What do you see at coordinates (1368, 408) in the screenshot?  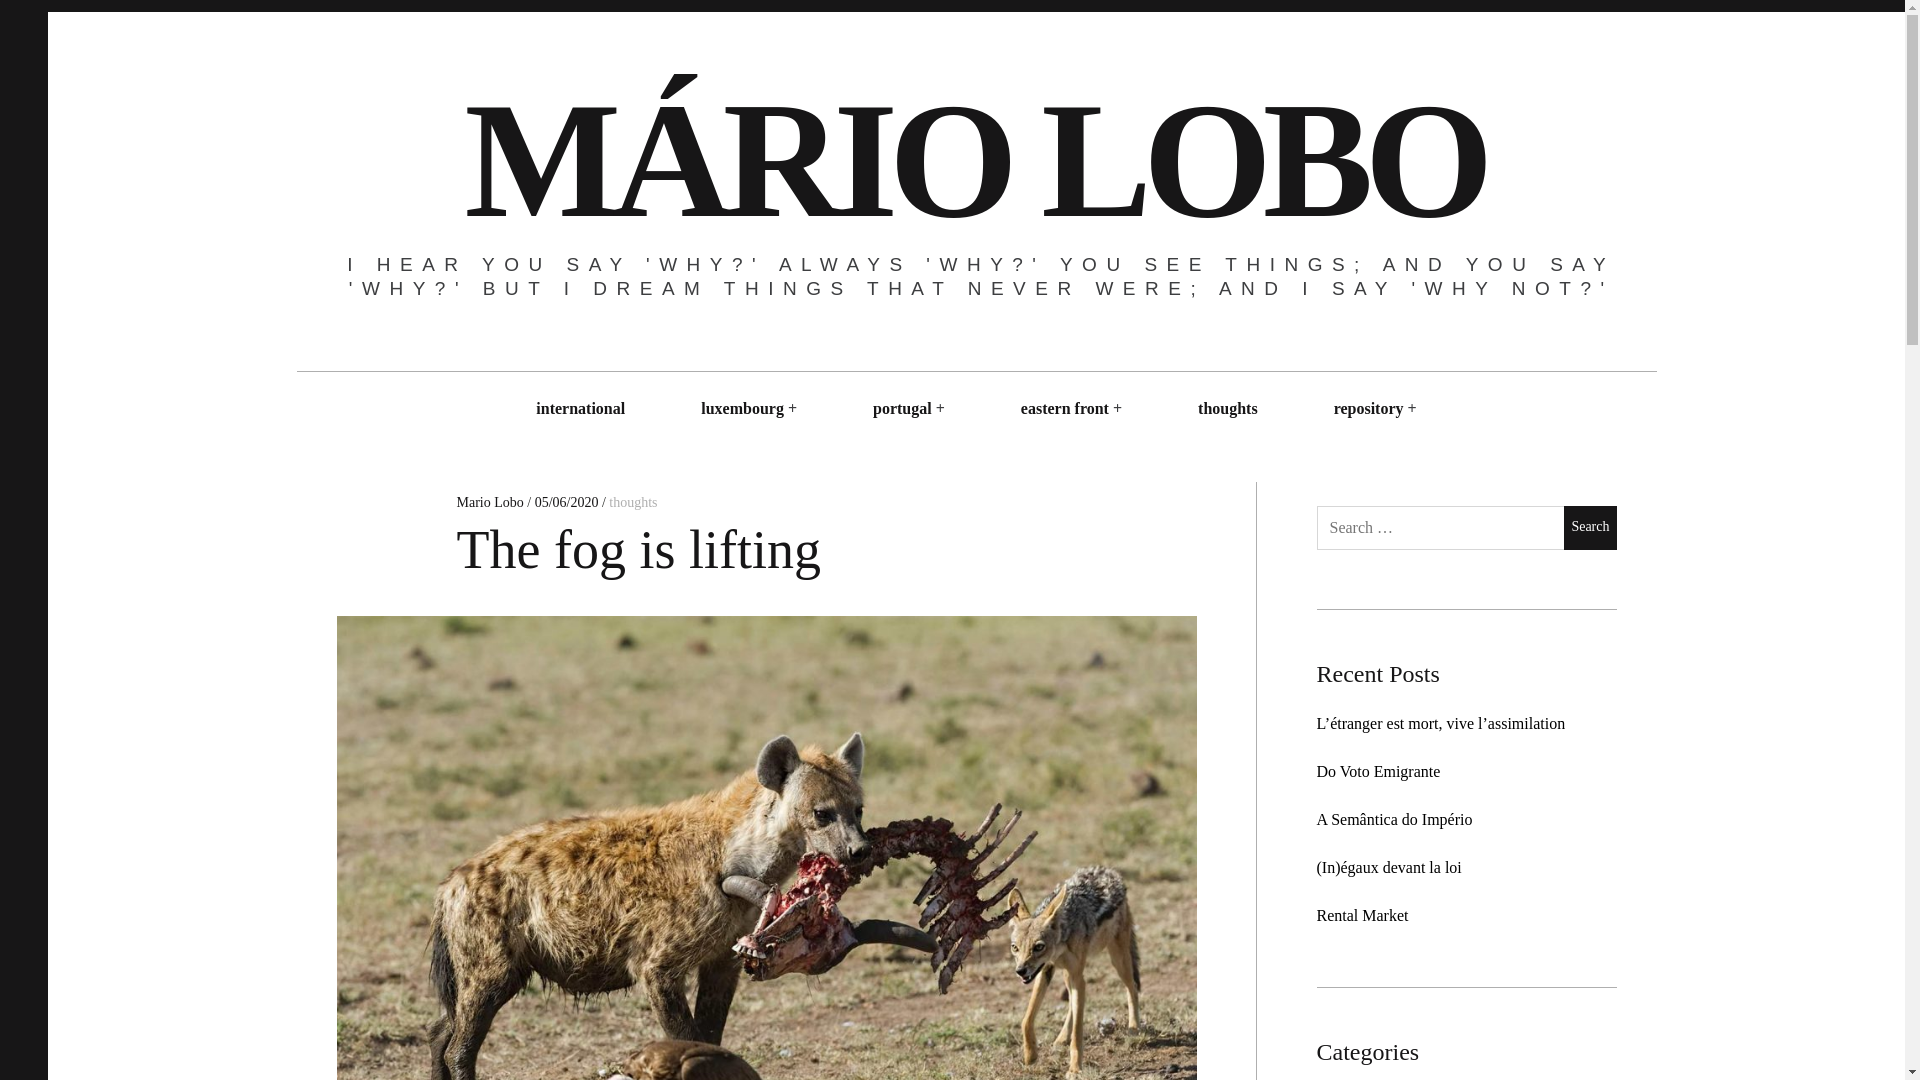 I see `repository` at bounding box center [1368, 408].